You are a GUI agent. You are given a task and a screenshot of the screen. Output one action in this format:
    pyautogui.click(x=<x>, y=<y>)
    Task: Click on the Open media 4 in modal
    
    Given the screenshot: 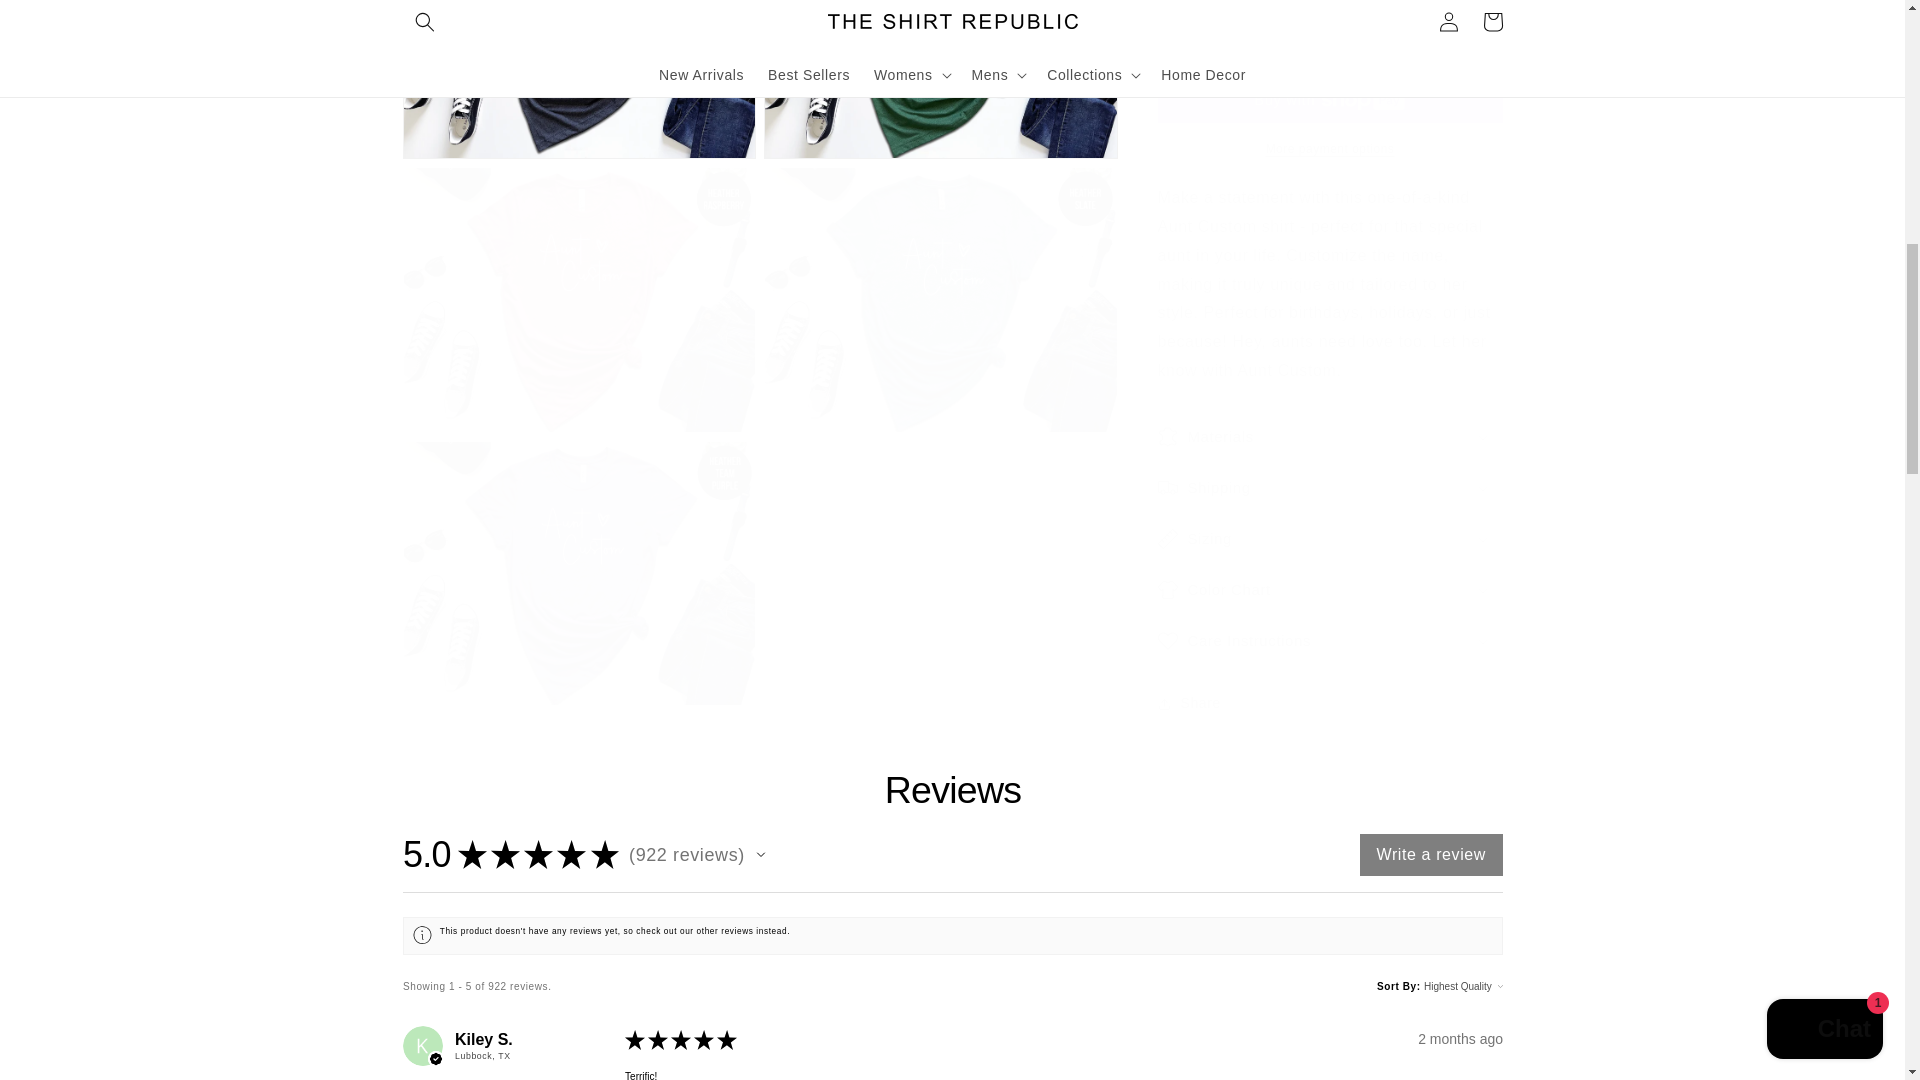 What is the action you would take?
    pyautogui.click(x=578, y=70)
    